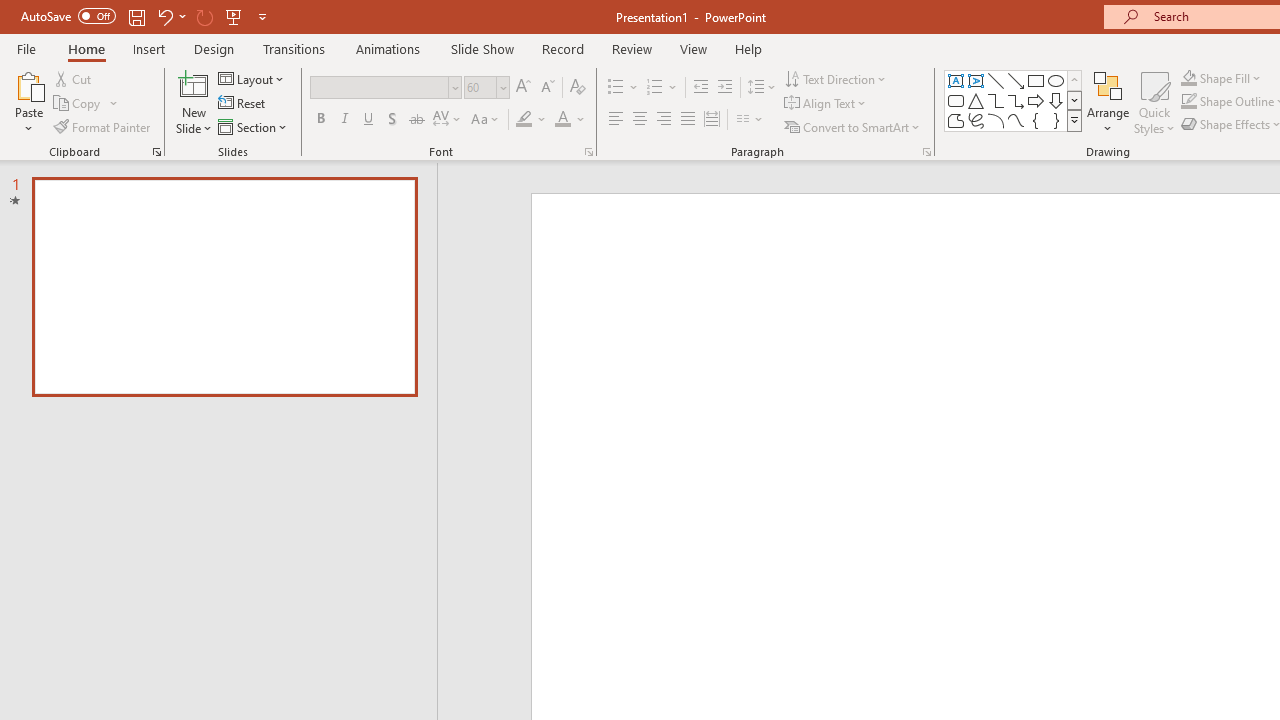 The height and width of the screenshot is (720, 1280). I want to click on Copy, so click(86, 104).